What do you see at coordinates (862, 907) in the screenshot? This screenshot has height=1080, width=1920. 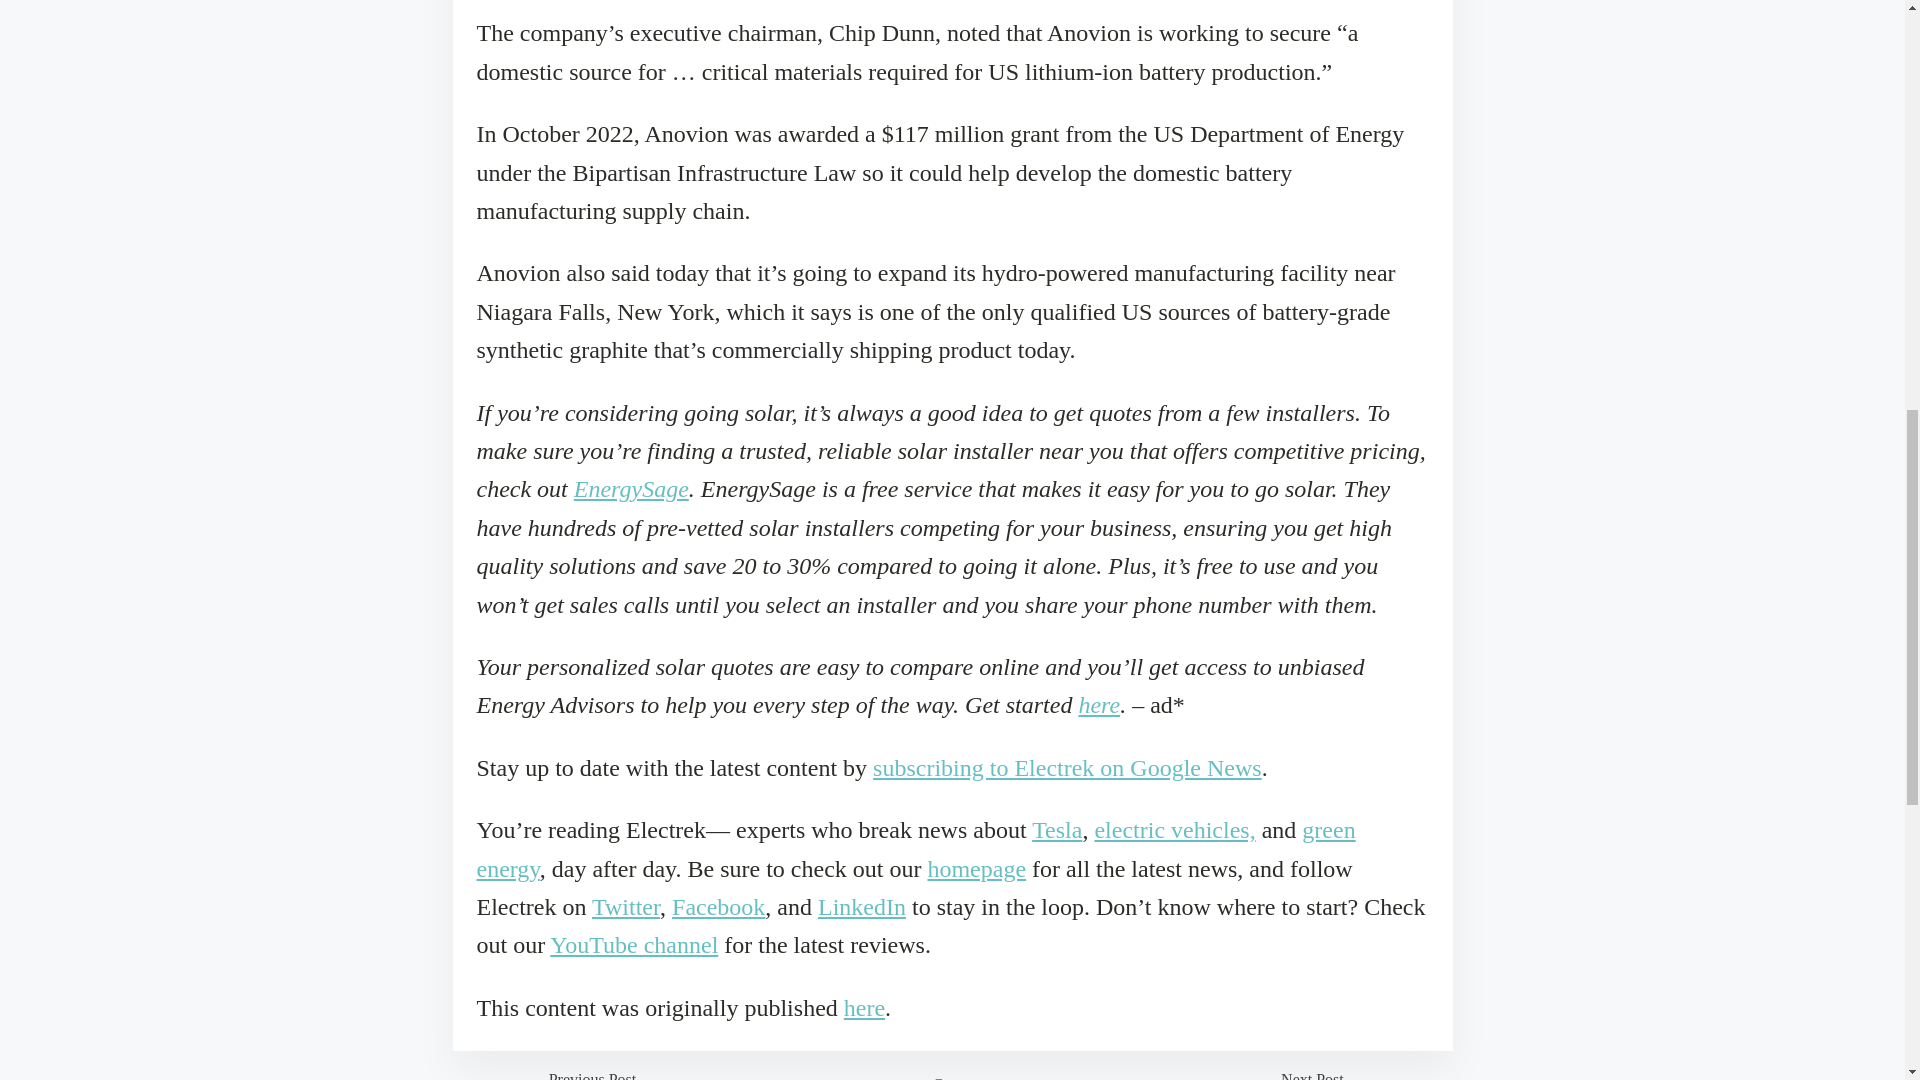 I see `LinkedIn` at bounding box center [862, 907].